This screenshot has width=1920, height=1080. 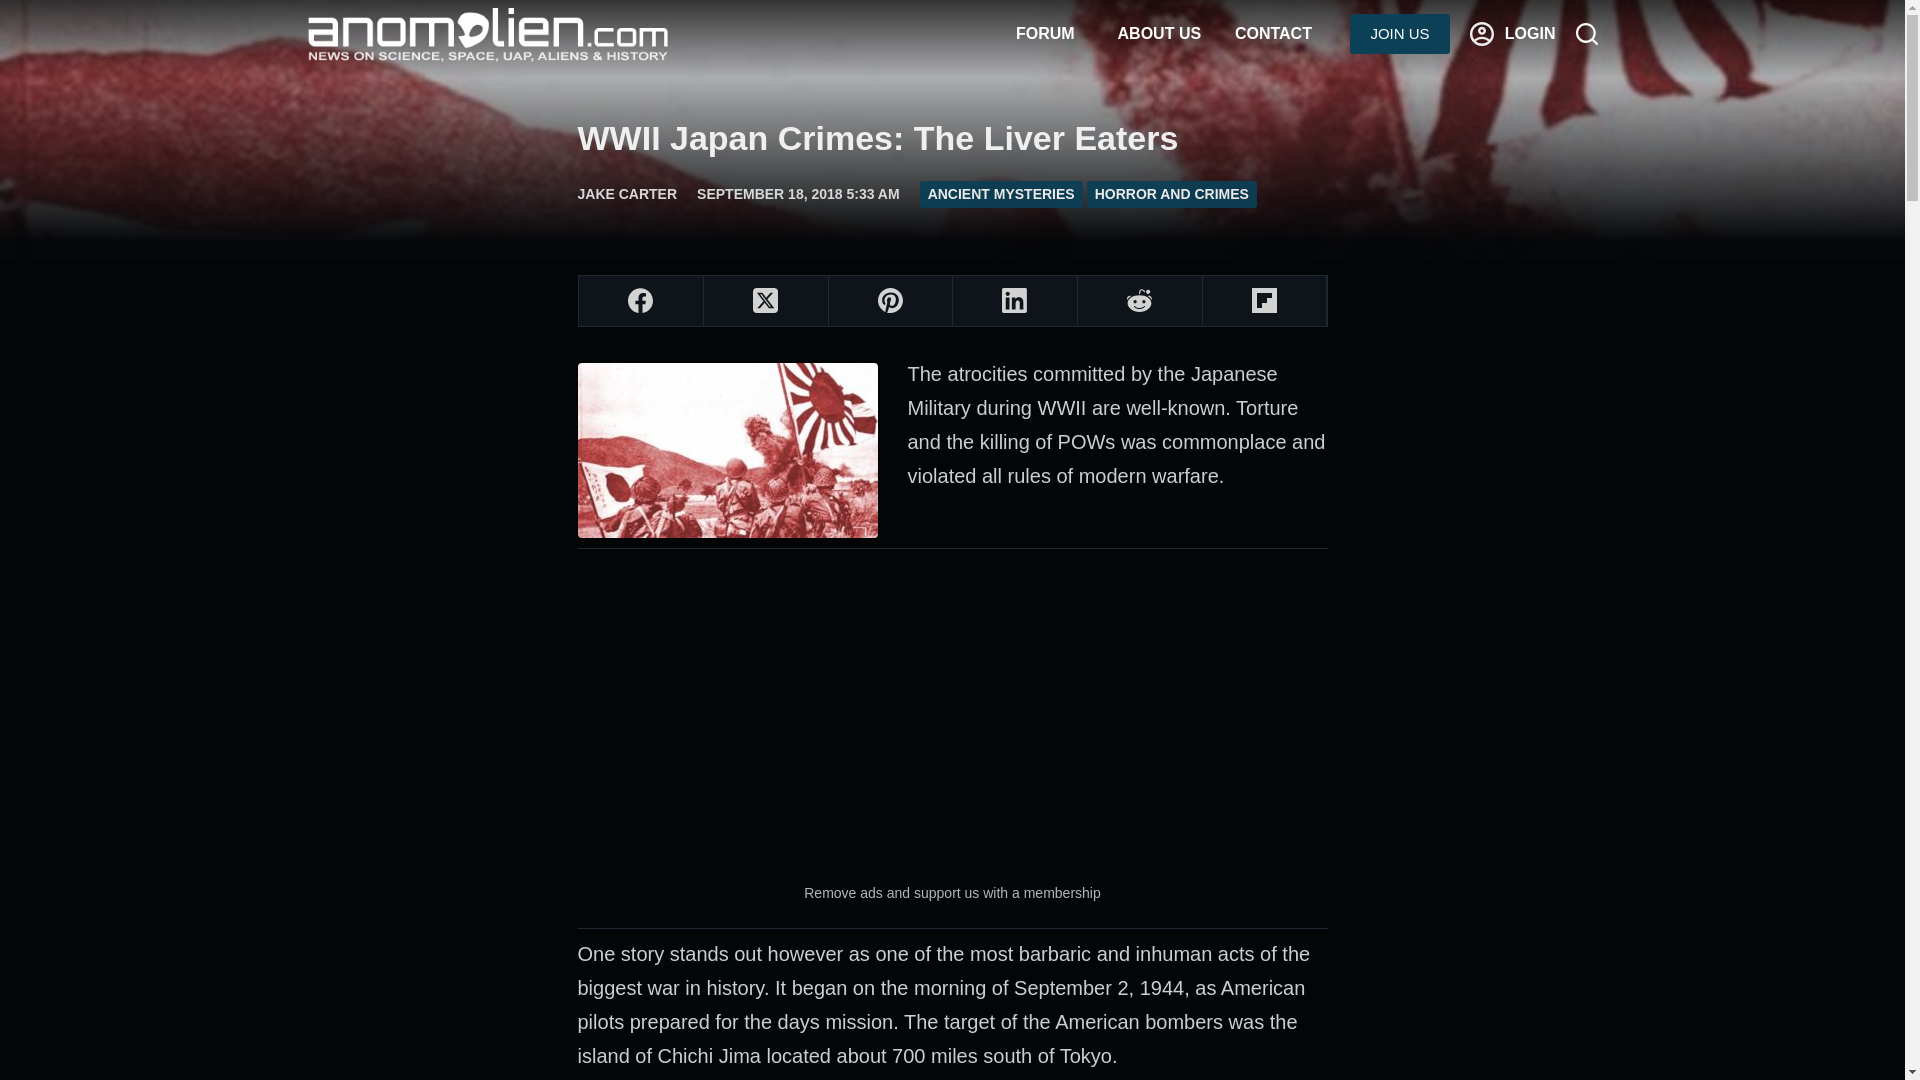 What do you see at coordinates (952, 138) in the screenshot?
I see `WWII Japan Crimes: The Liver Eaters` at bounding box center [952, 138].